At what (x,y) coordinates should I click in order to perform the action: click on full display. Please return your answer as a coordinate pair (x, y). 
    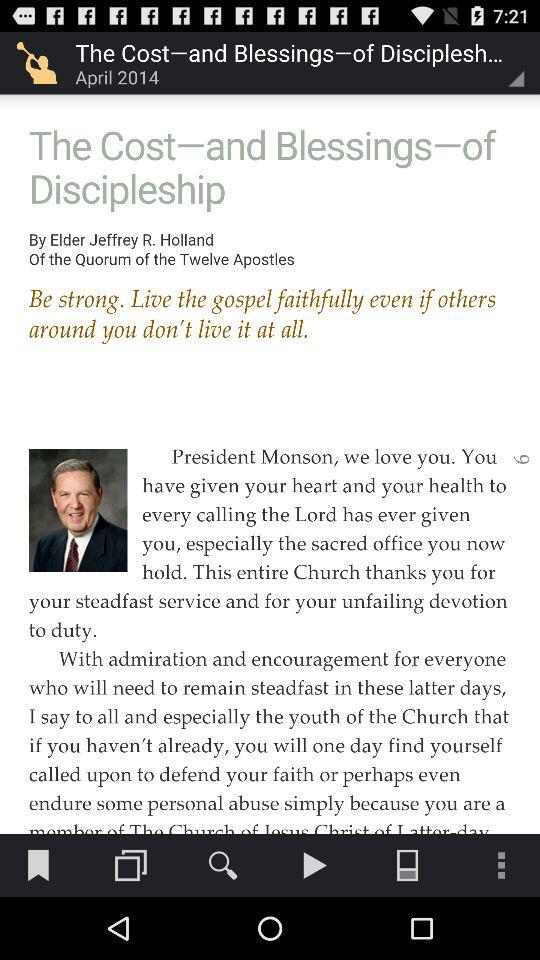
    Looking at the image, I should click on (270, 416).